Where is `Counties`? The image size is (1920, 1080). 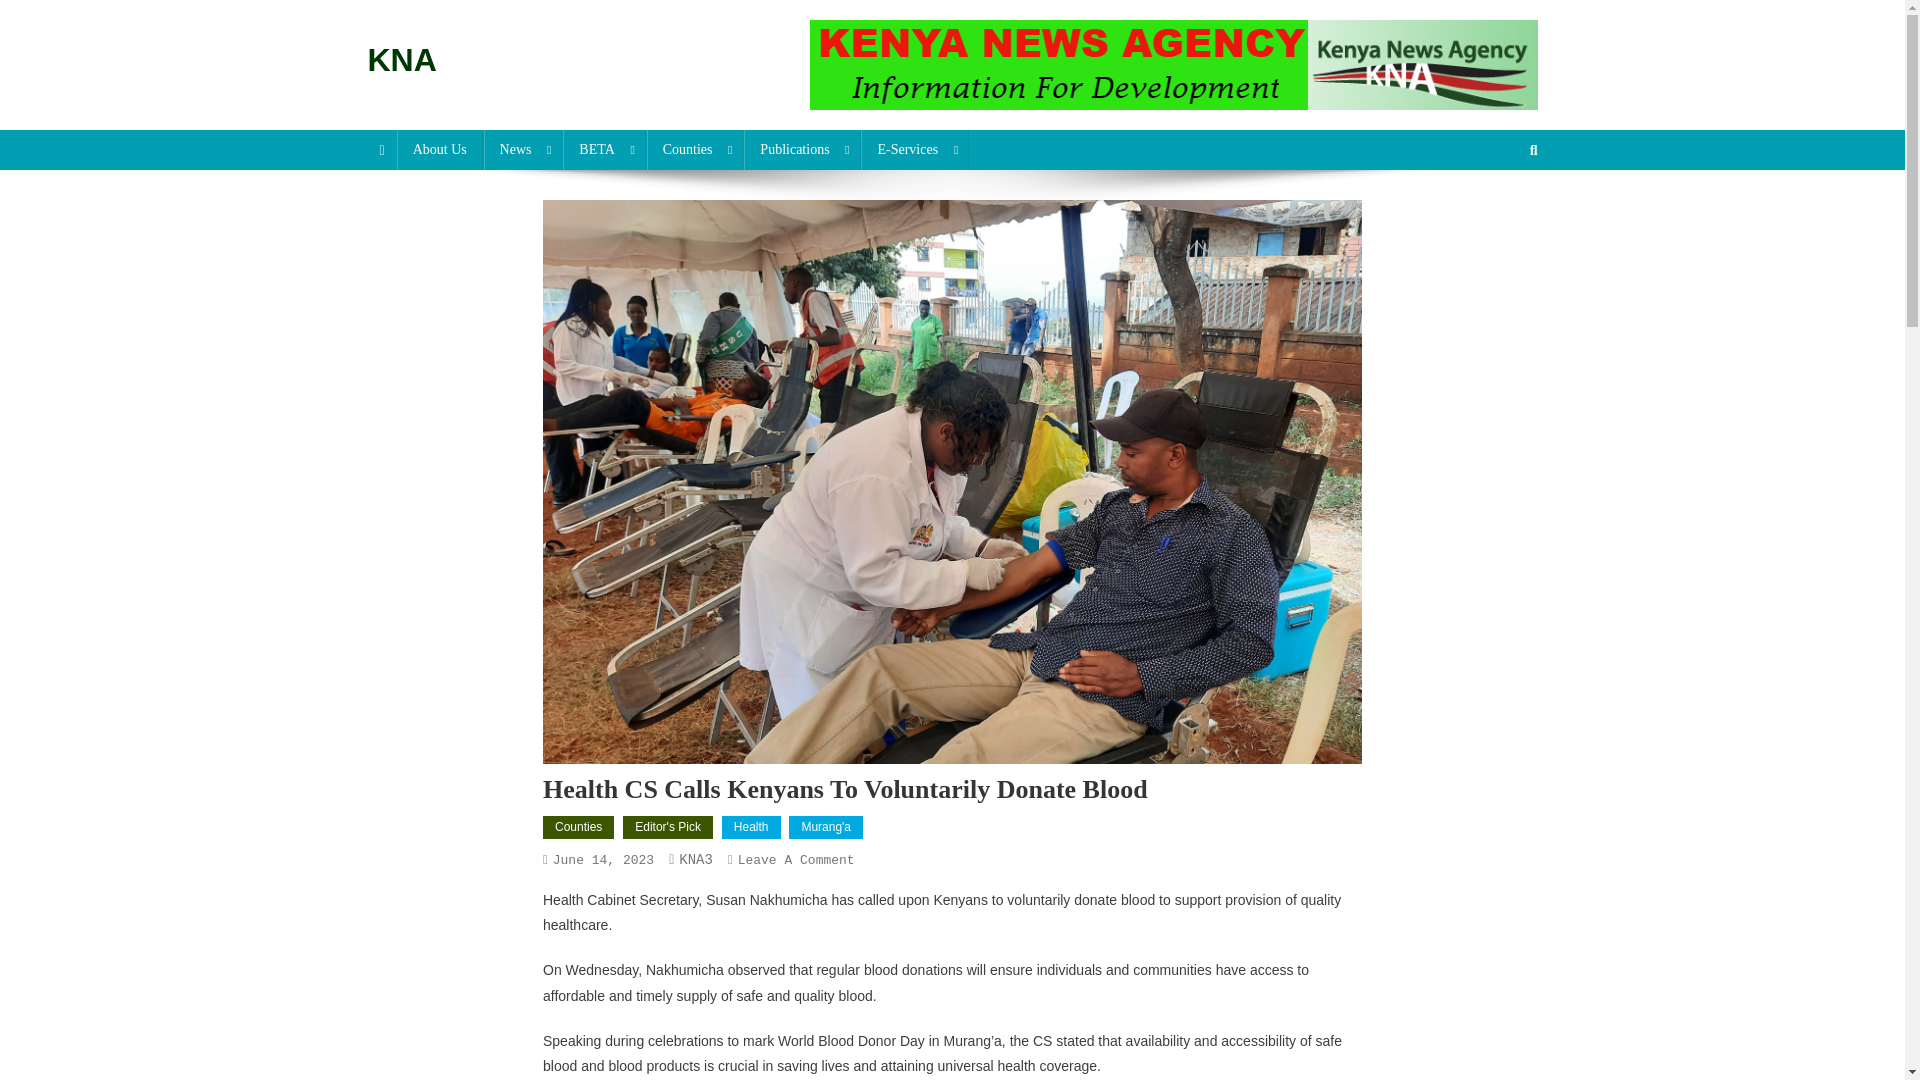 Counties is located at coordinates (696, 149).